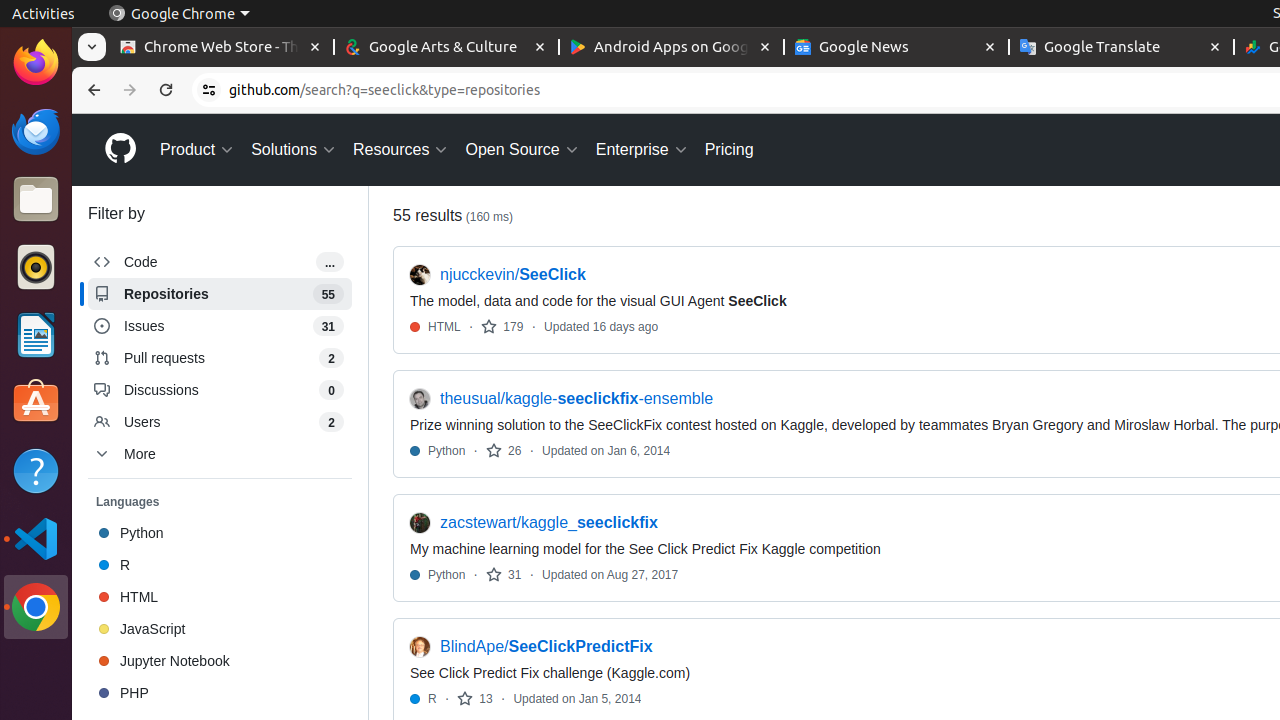 This screenshot has height=720, width=1280. Describe the element at coordinates (220, 358) in the screenshot. I see `Pull requests , 2 results  (2)` at that location.